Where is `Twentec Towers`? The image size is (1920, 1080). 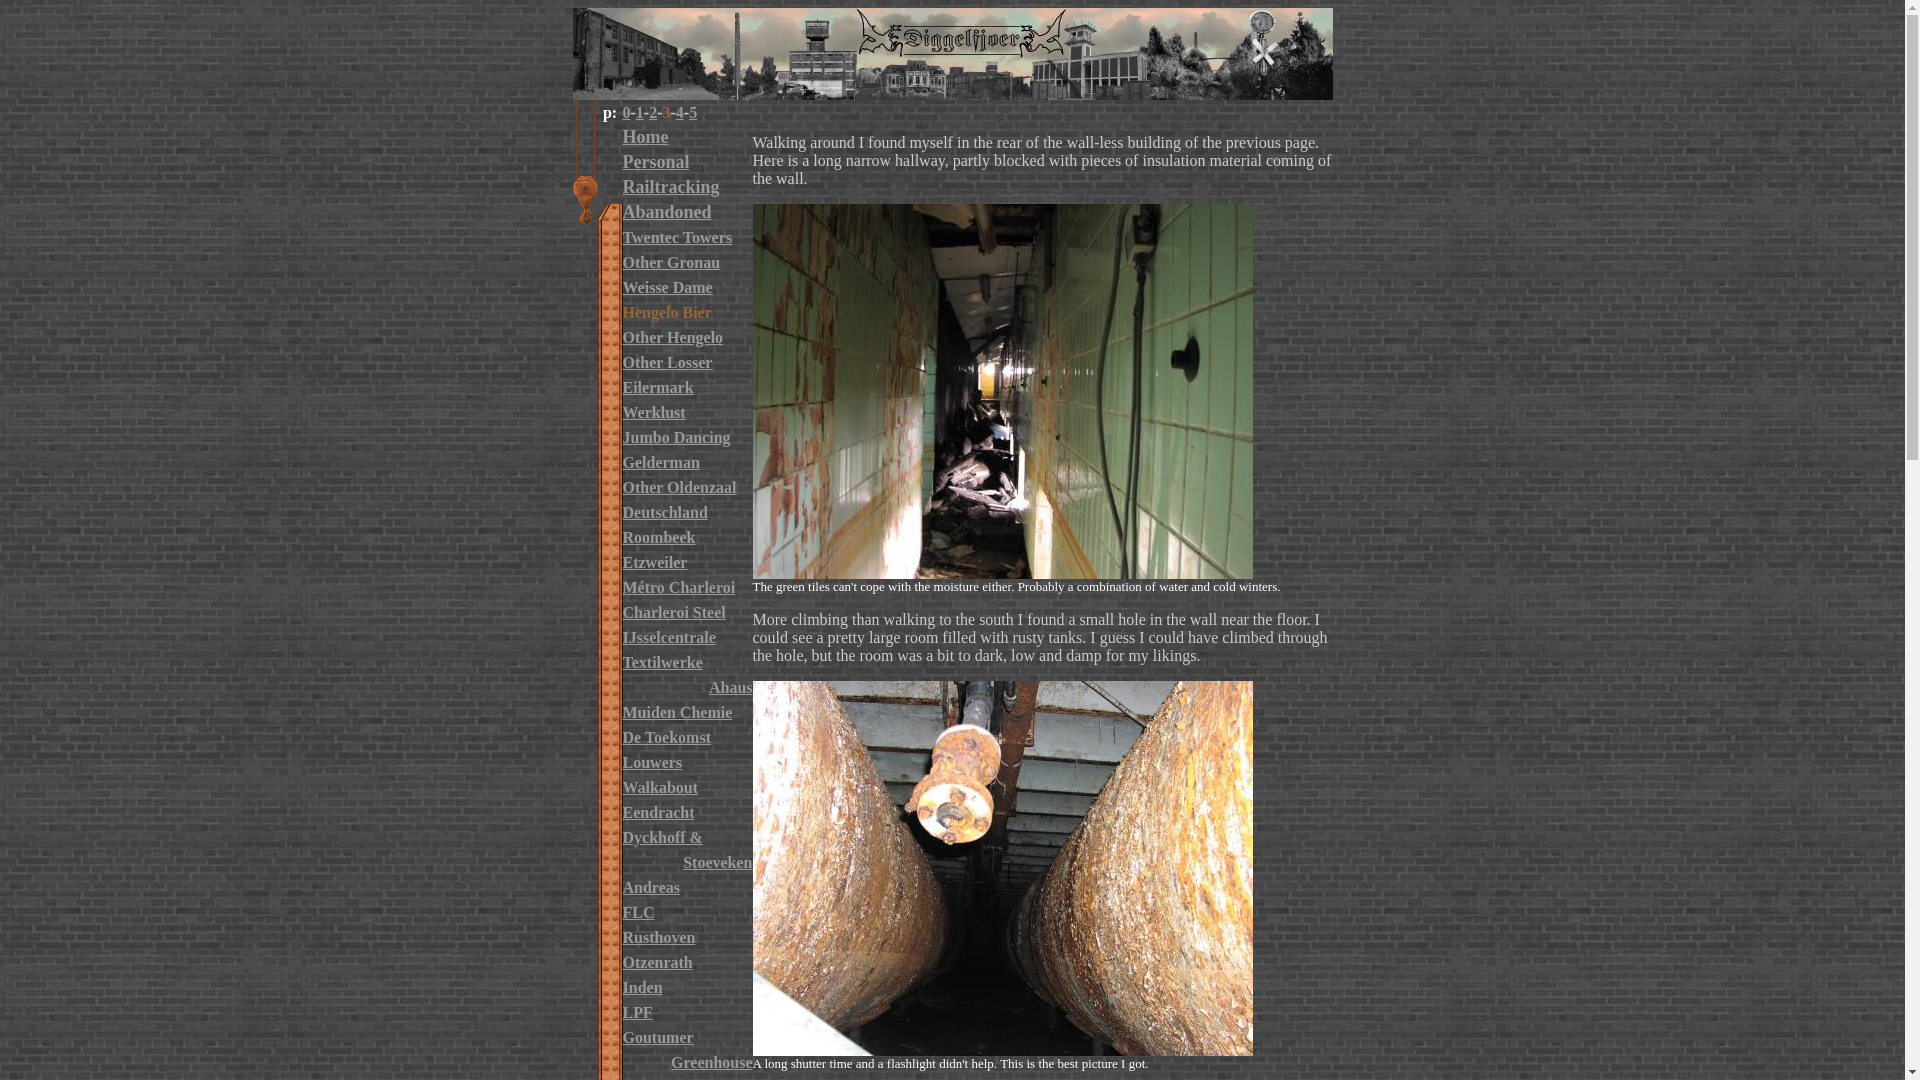
Twentec Towers is located at coordinates (676, 236).